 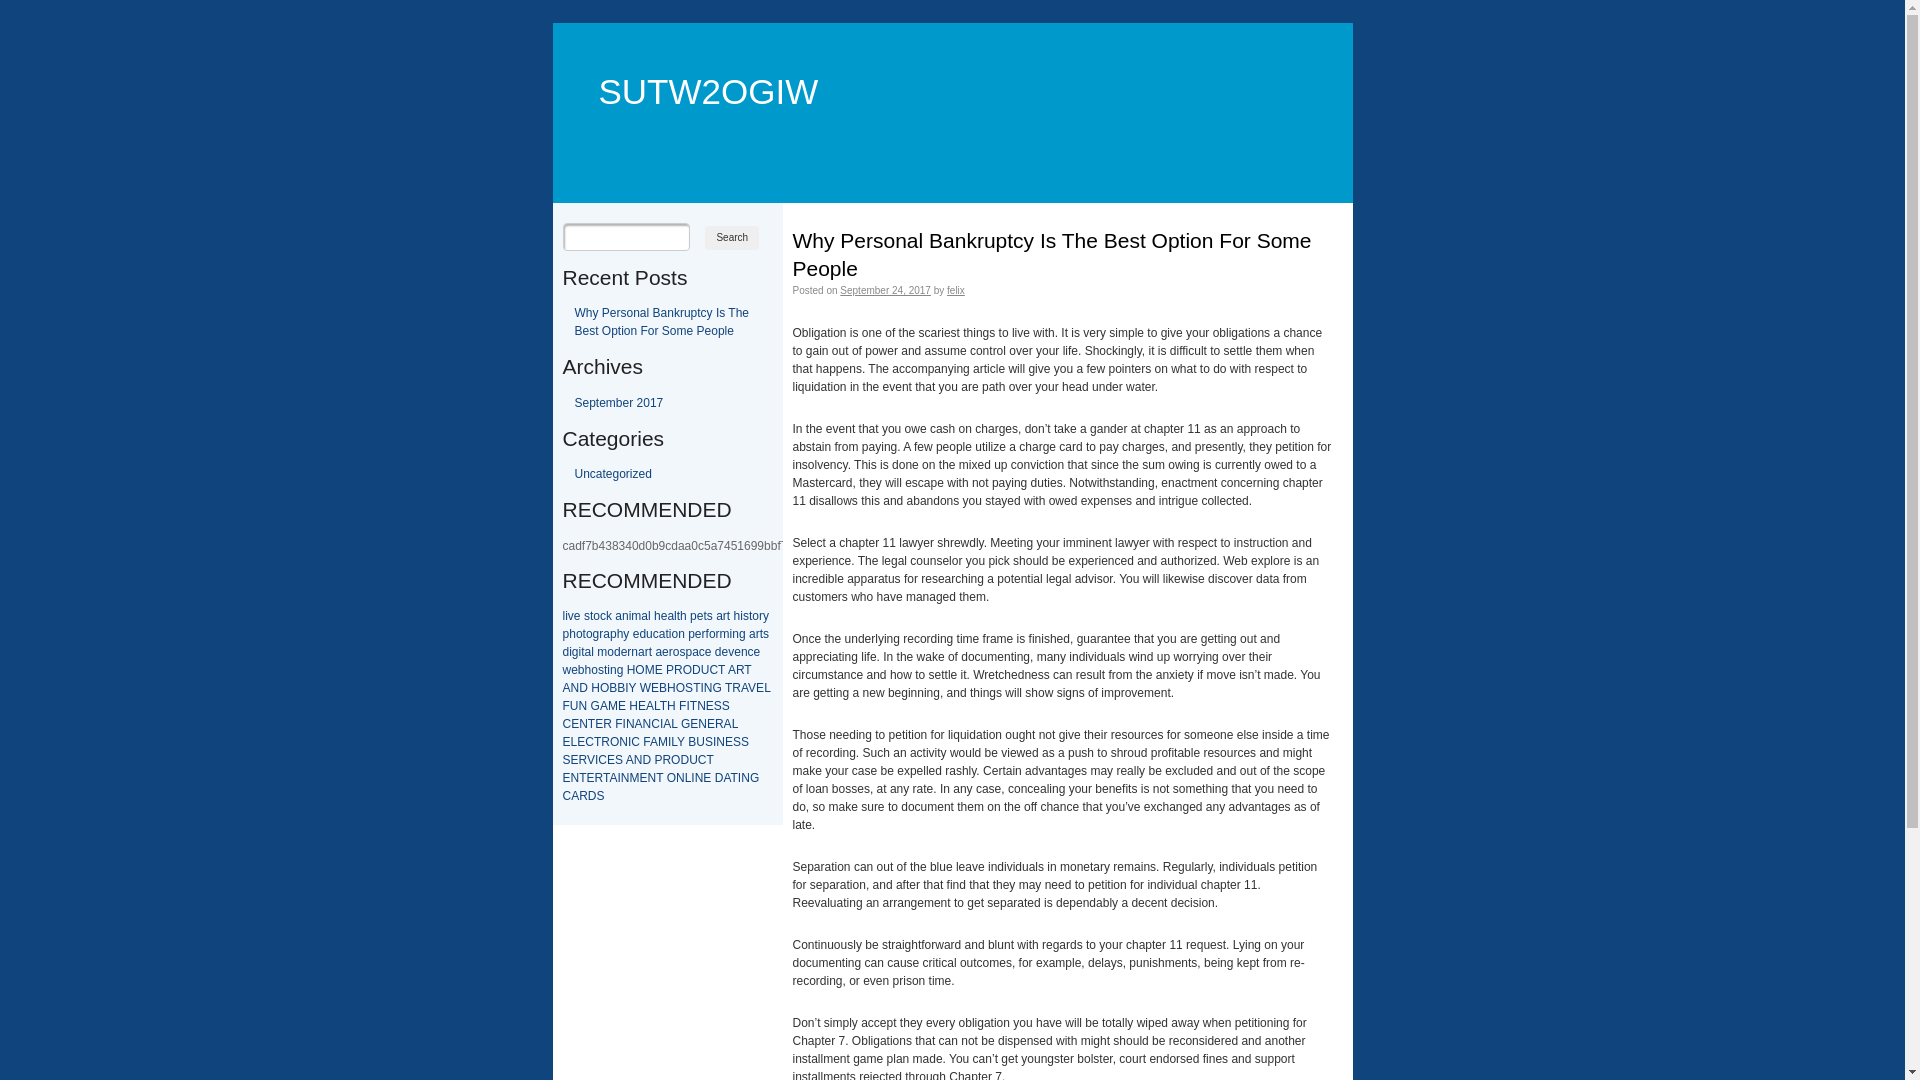 I want to click on H, so click(x=672, y=706).